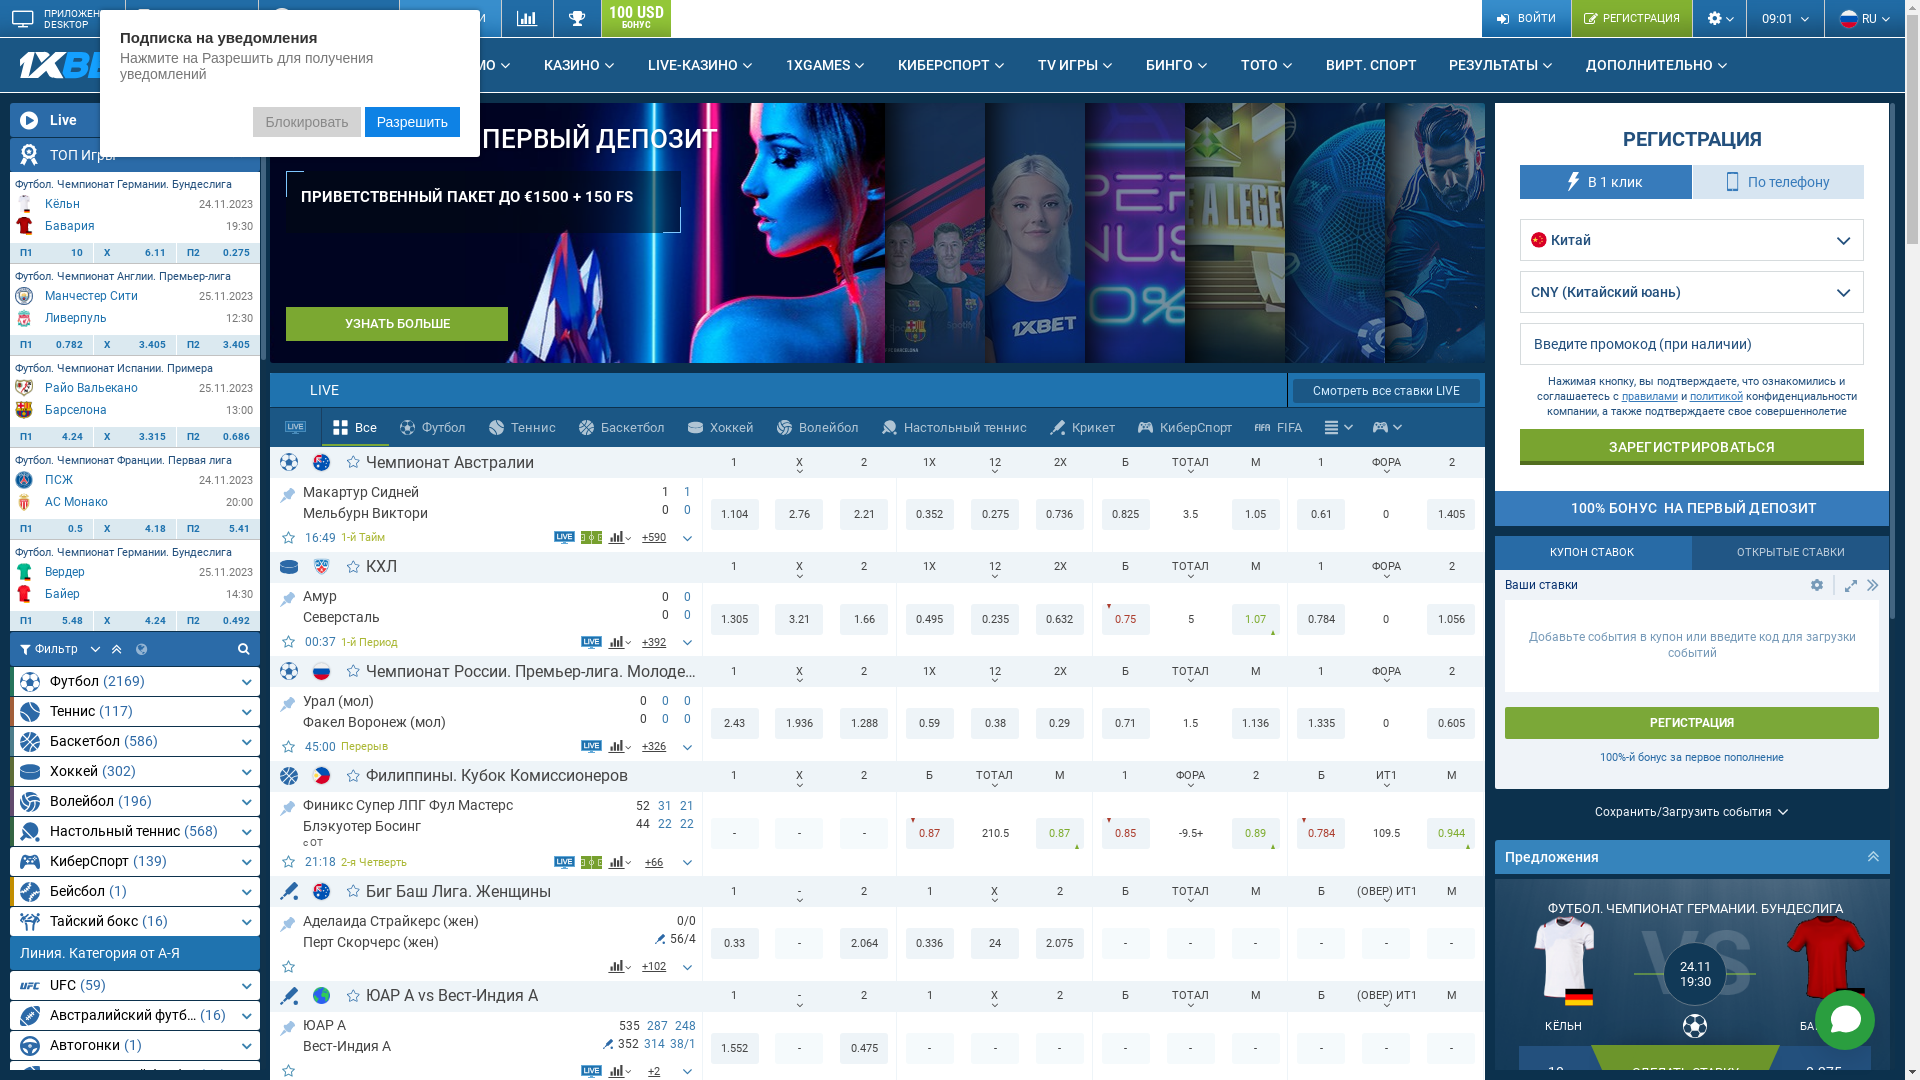  What do you see at coordinates (479, 65) in the screenshot?
I see `PROMO` at bounding box center [479, 65].